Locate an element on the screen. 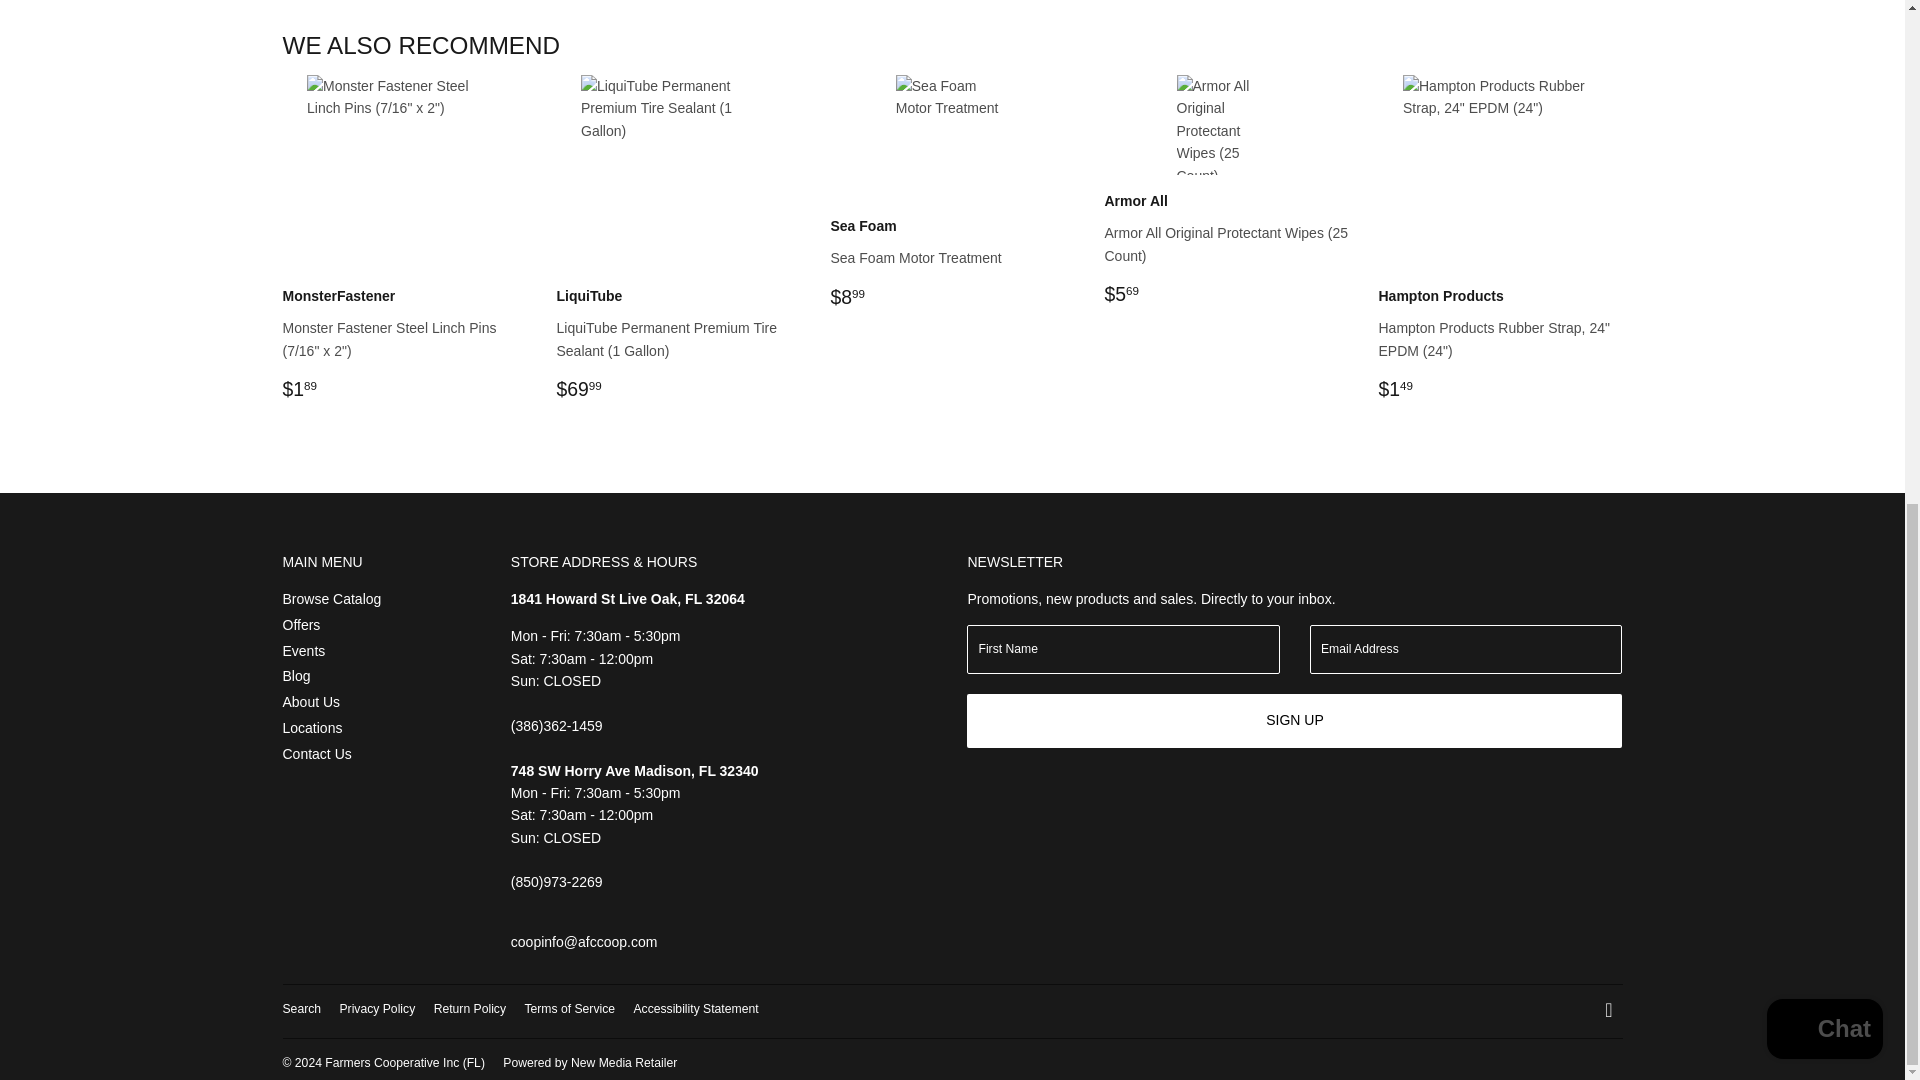  Shopify online store chat is located at coordinates (1824, 88).